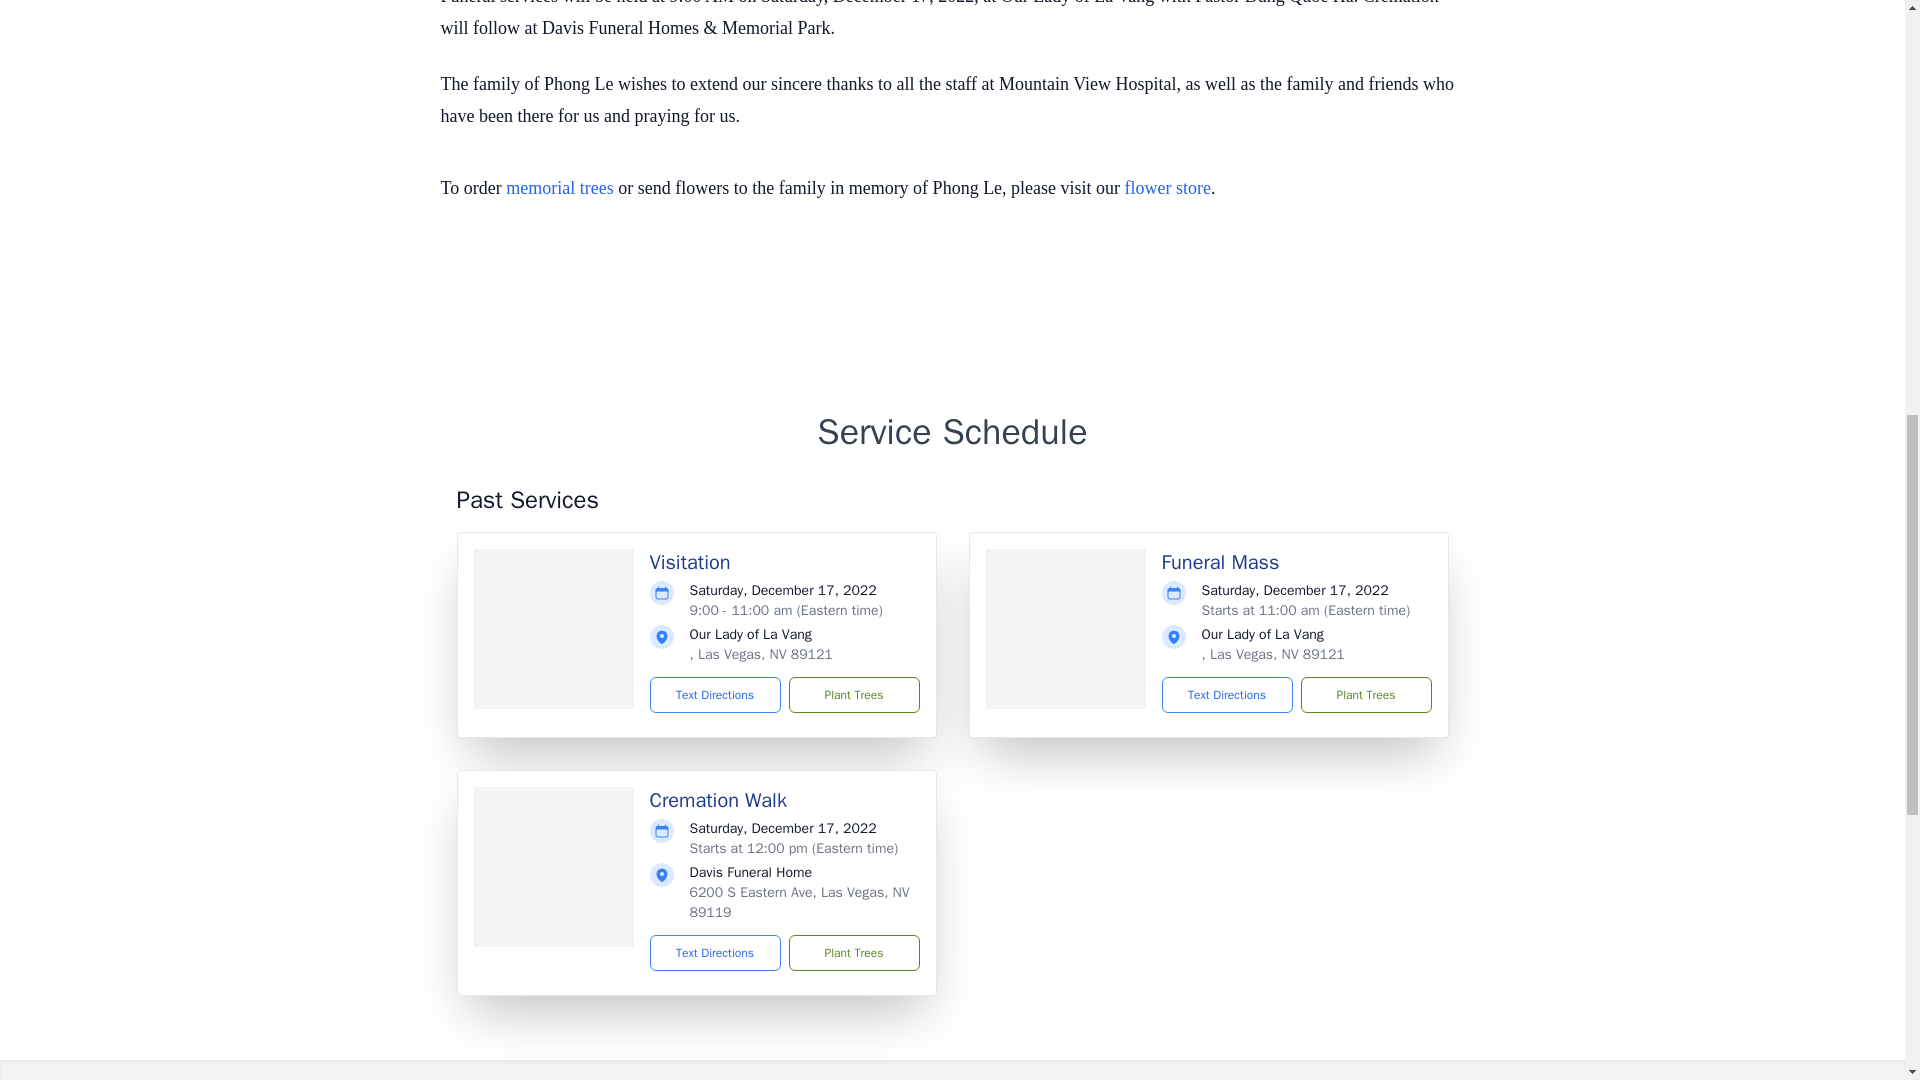  I want to click on Text Directions, so click(716, 952).